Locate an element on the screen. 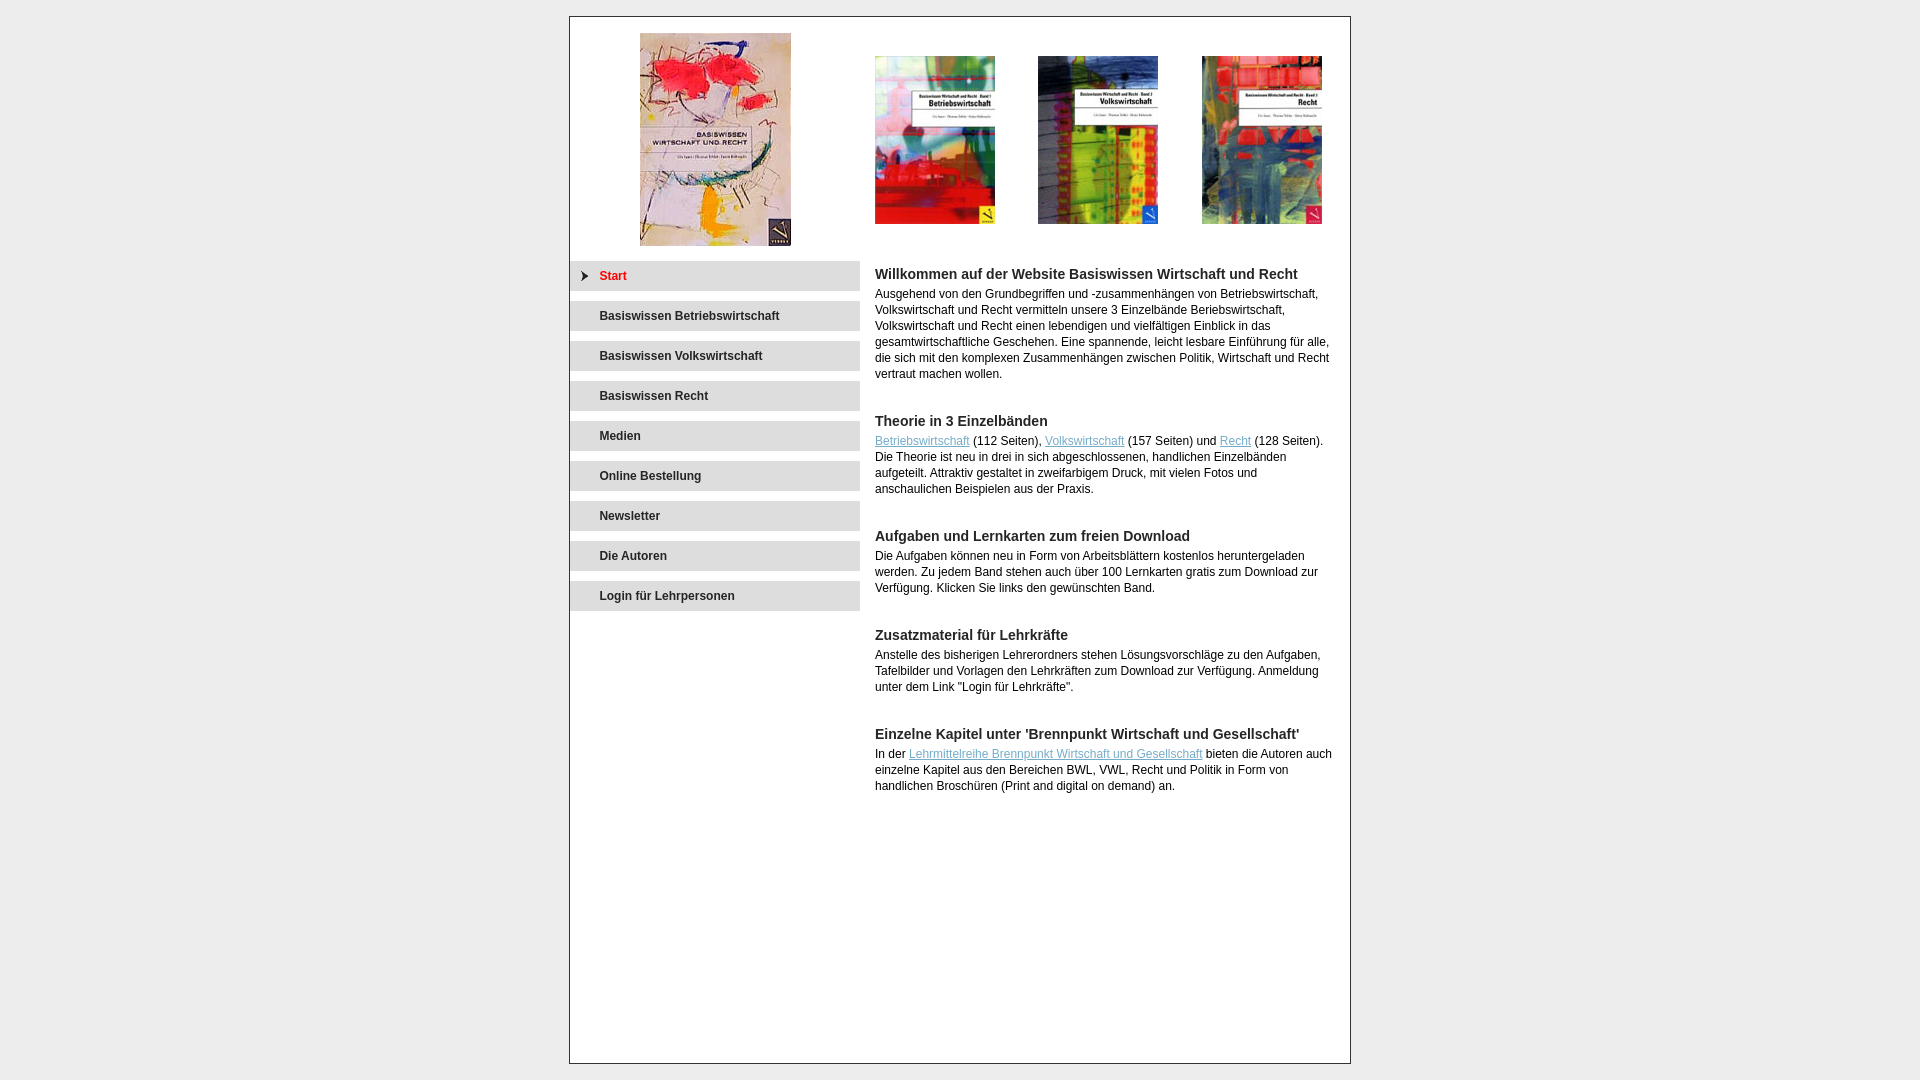  Online Bestellung is located at coordinates (652, 476).